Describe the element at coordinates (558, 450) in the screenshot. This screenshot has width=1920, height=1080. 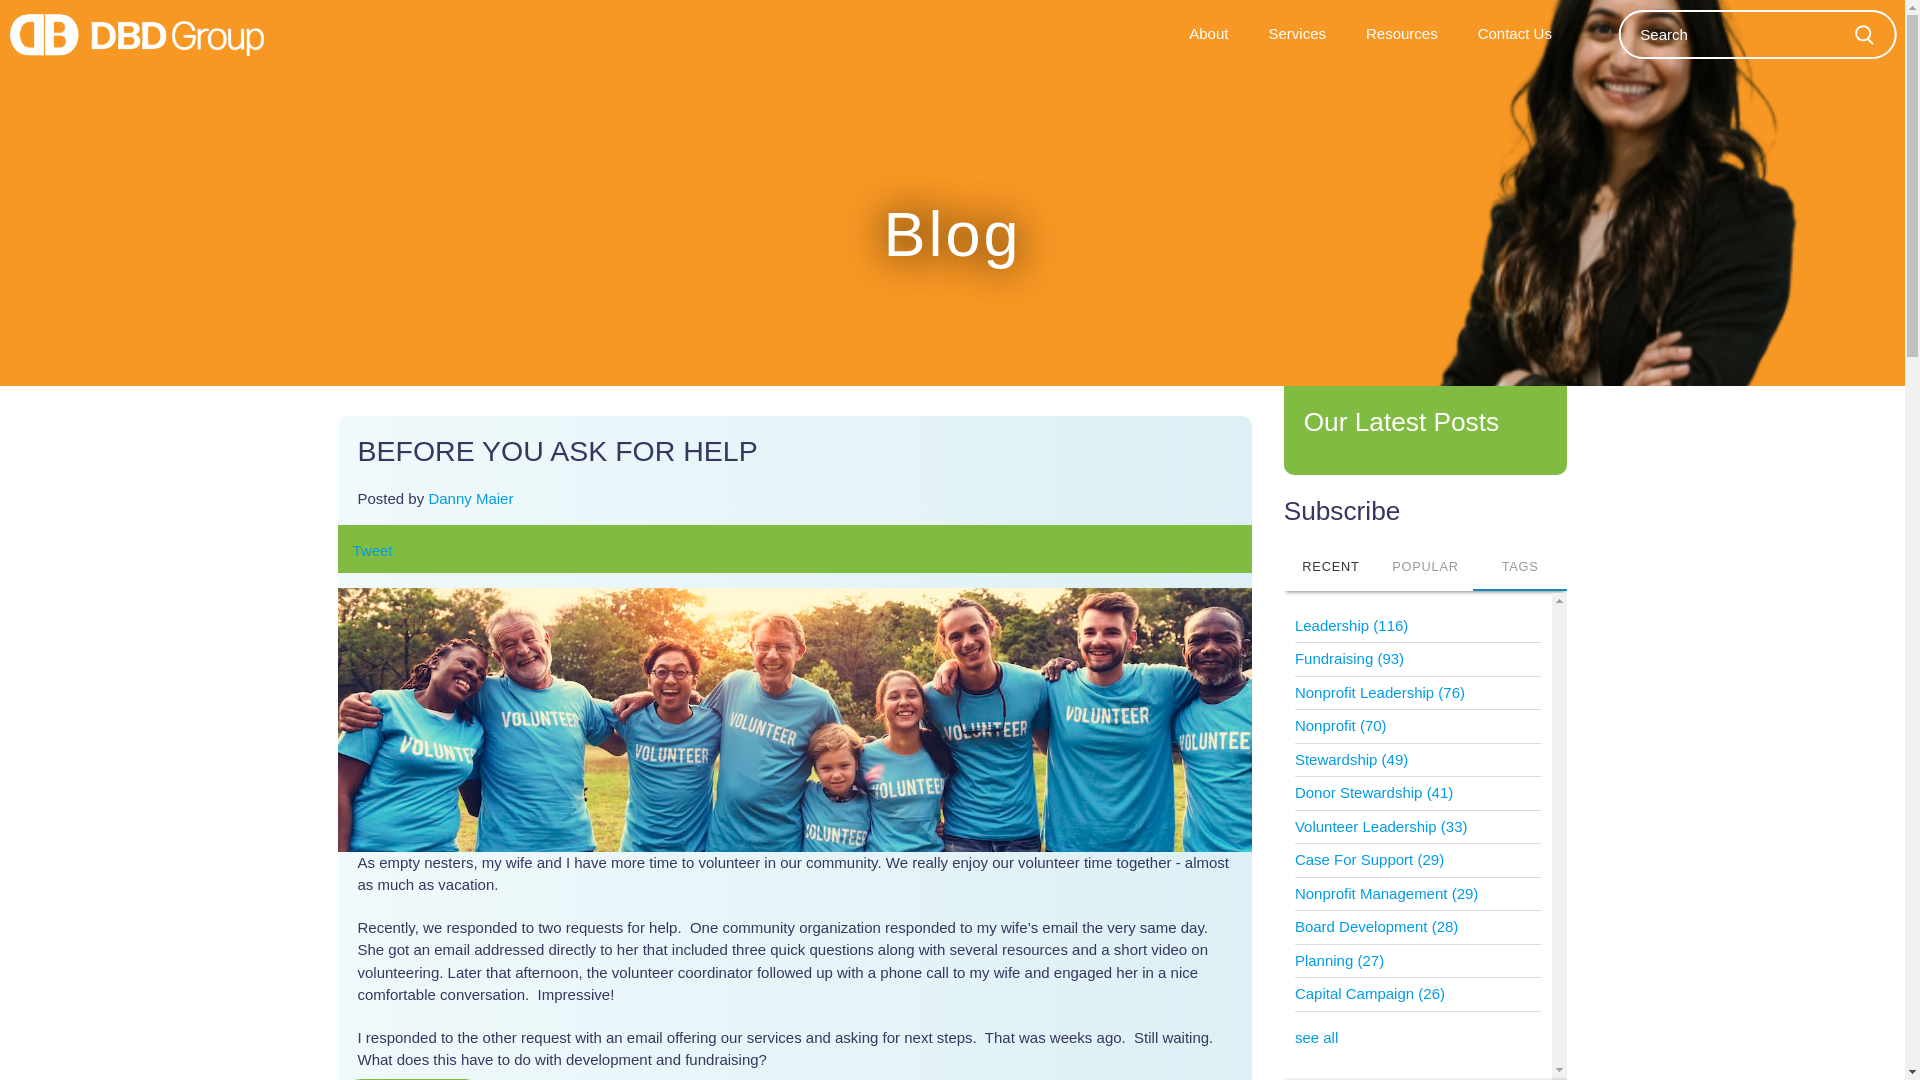
I see `BEFORE YOU ASK FOR HELP` at that location.